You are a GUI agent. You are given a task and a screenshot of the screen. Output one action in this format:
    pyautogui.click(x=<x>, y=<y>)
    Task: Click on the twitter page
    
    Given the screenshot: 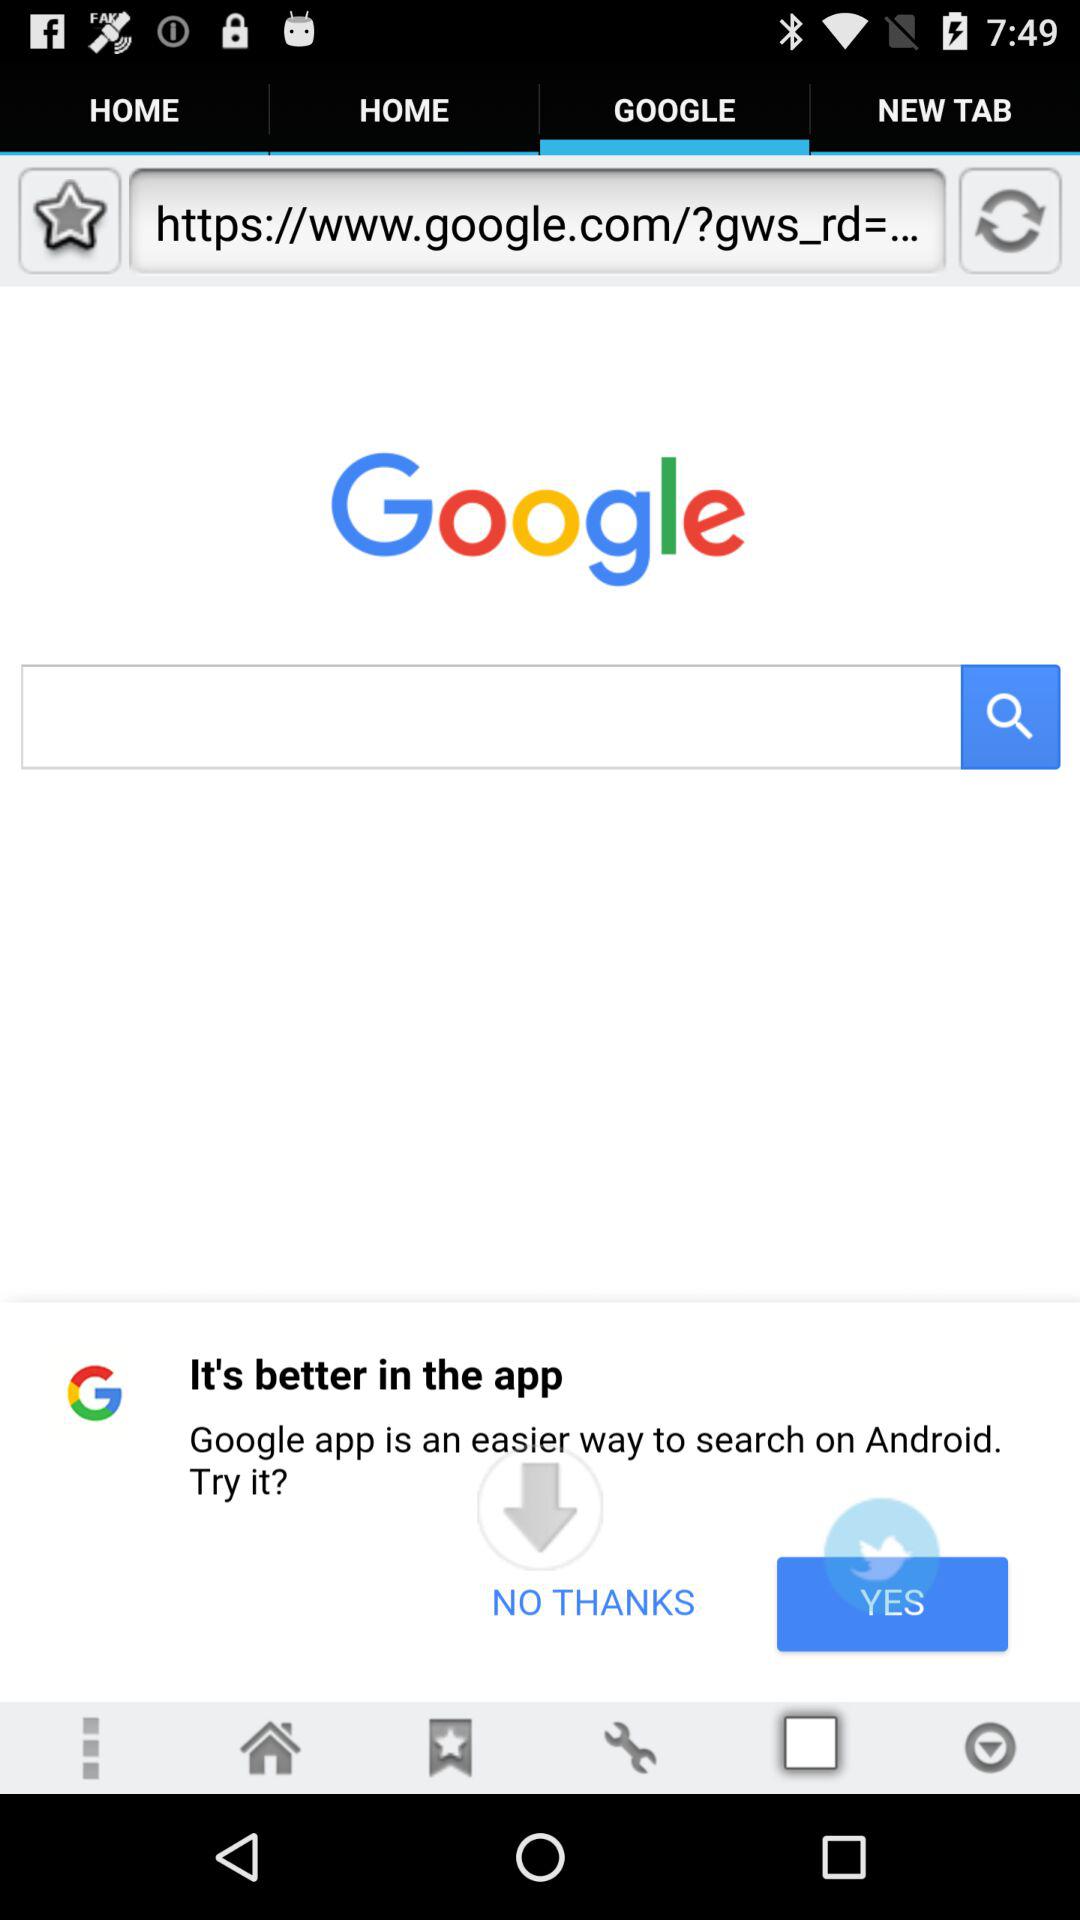 What is the action you would take?
    pyautogui.click(x=881, y=1556)
    